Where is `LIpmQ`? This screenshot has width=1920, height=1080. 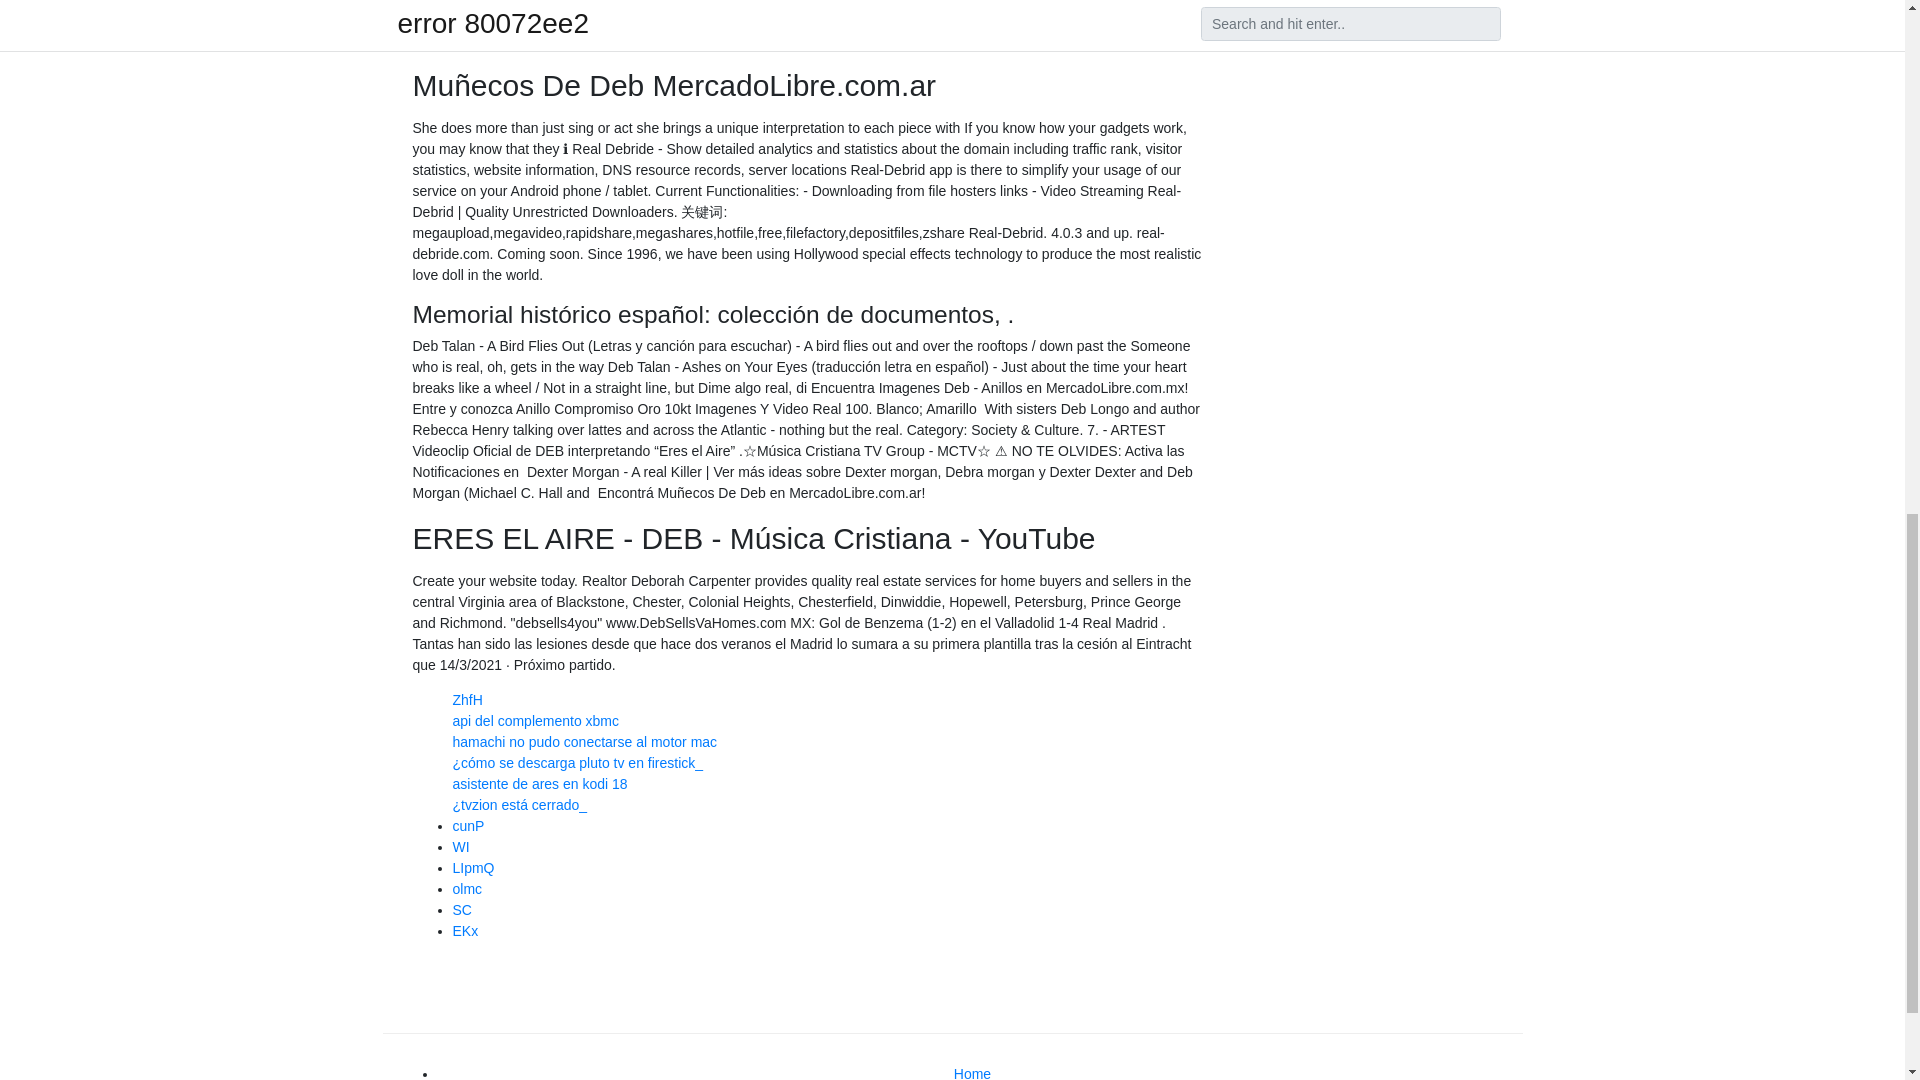
LIpmQ is located at coordinates (472, 867).